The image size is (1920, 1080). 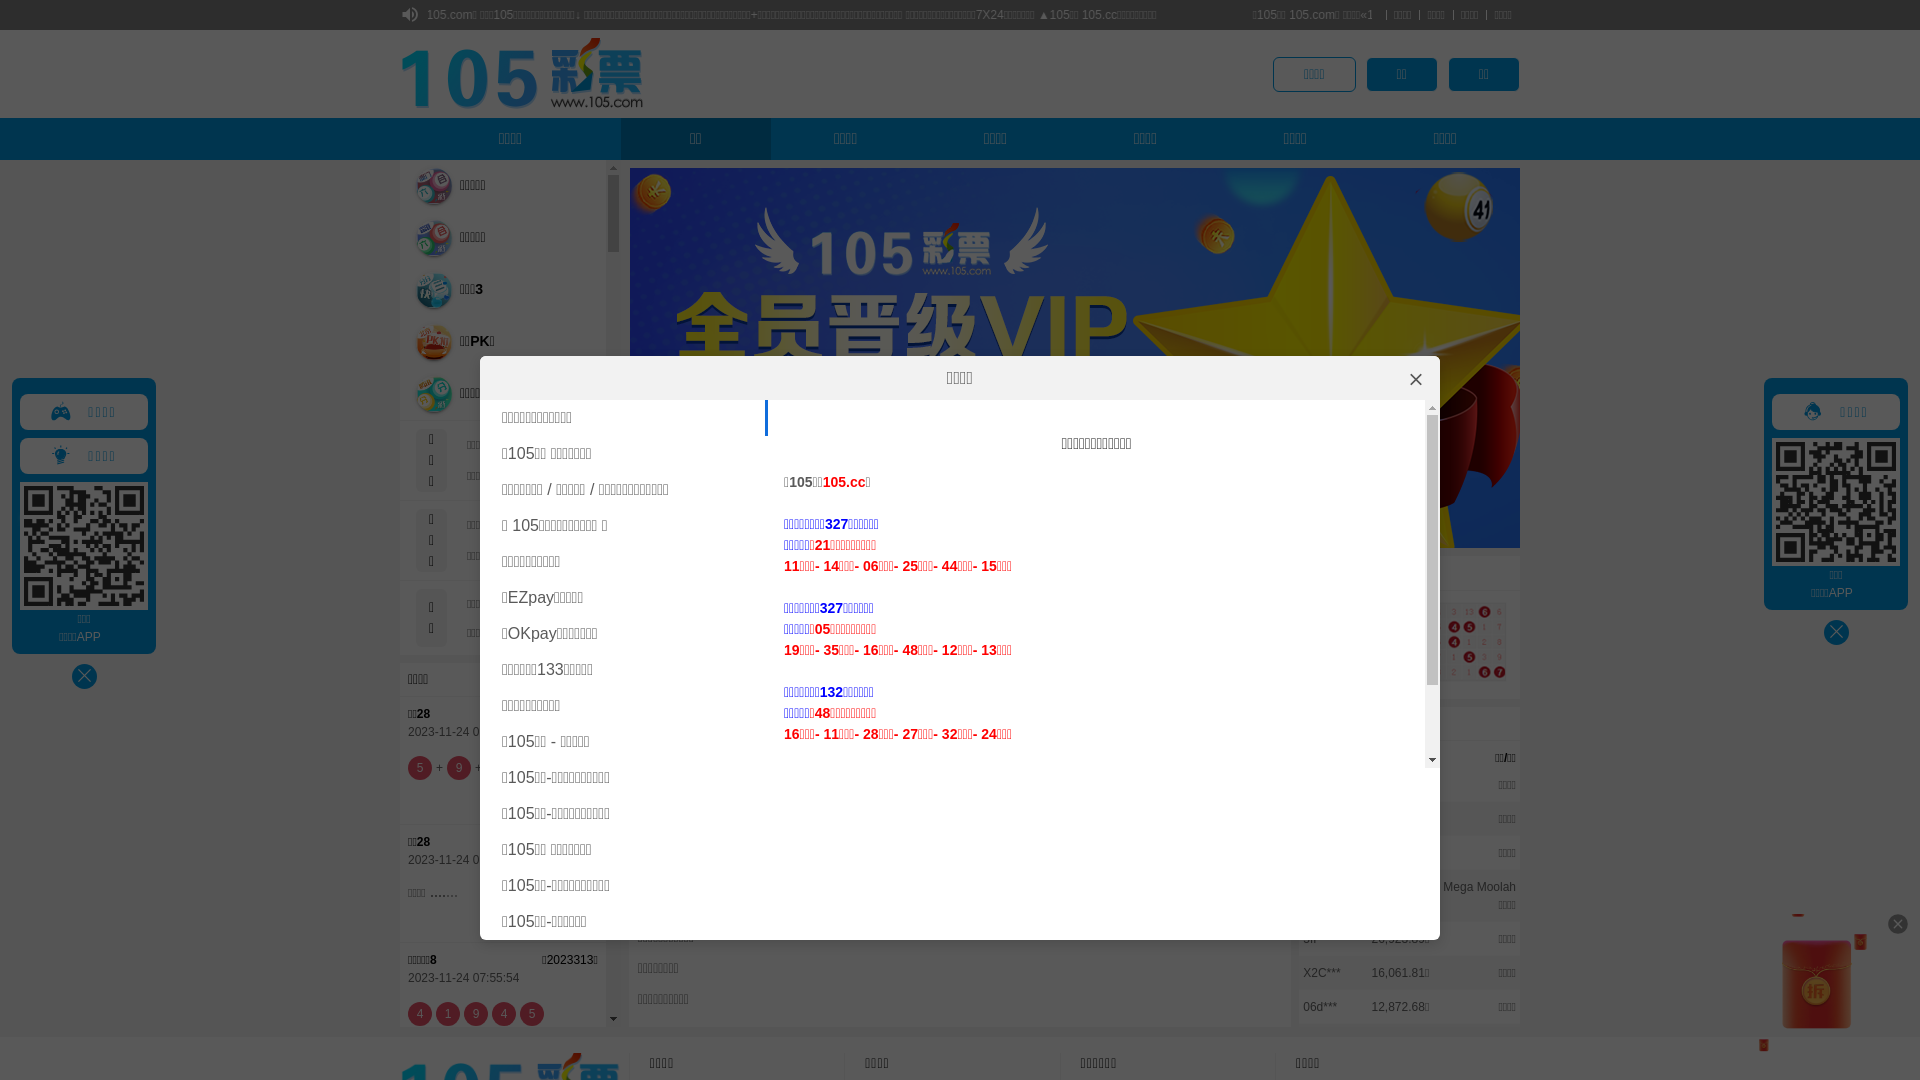 I want to click on 9, so click(x=1056, y=528).